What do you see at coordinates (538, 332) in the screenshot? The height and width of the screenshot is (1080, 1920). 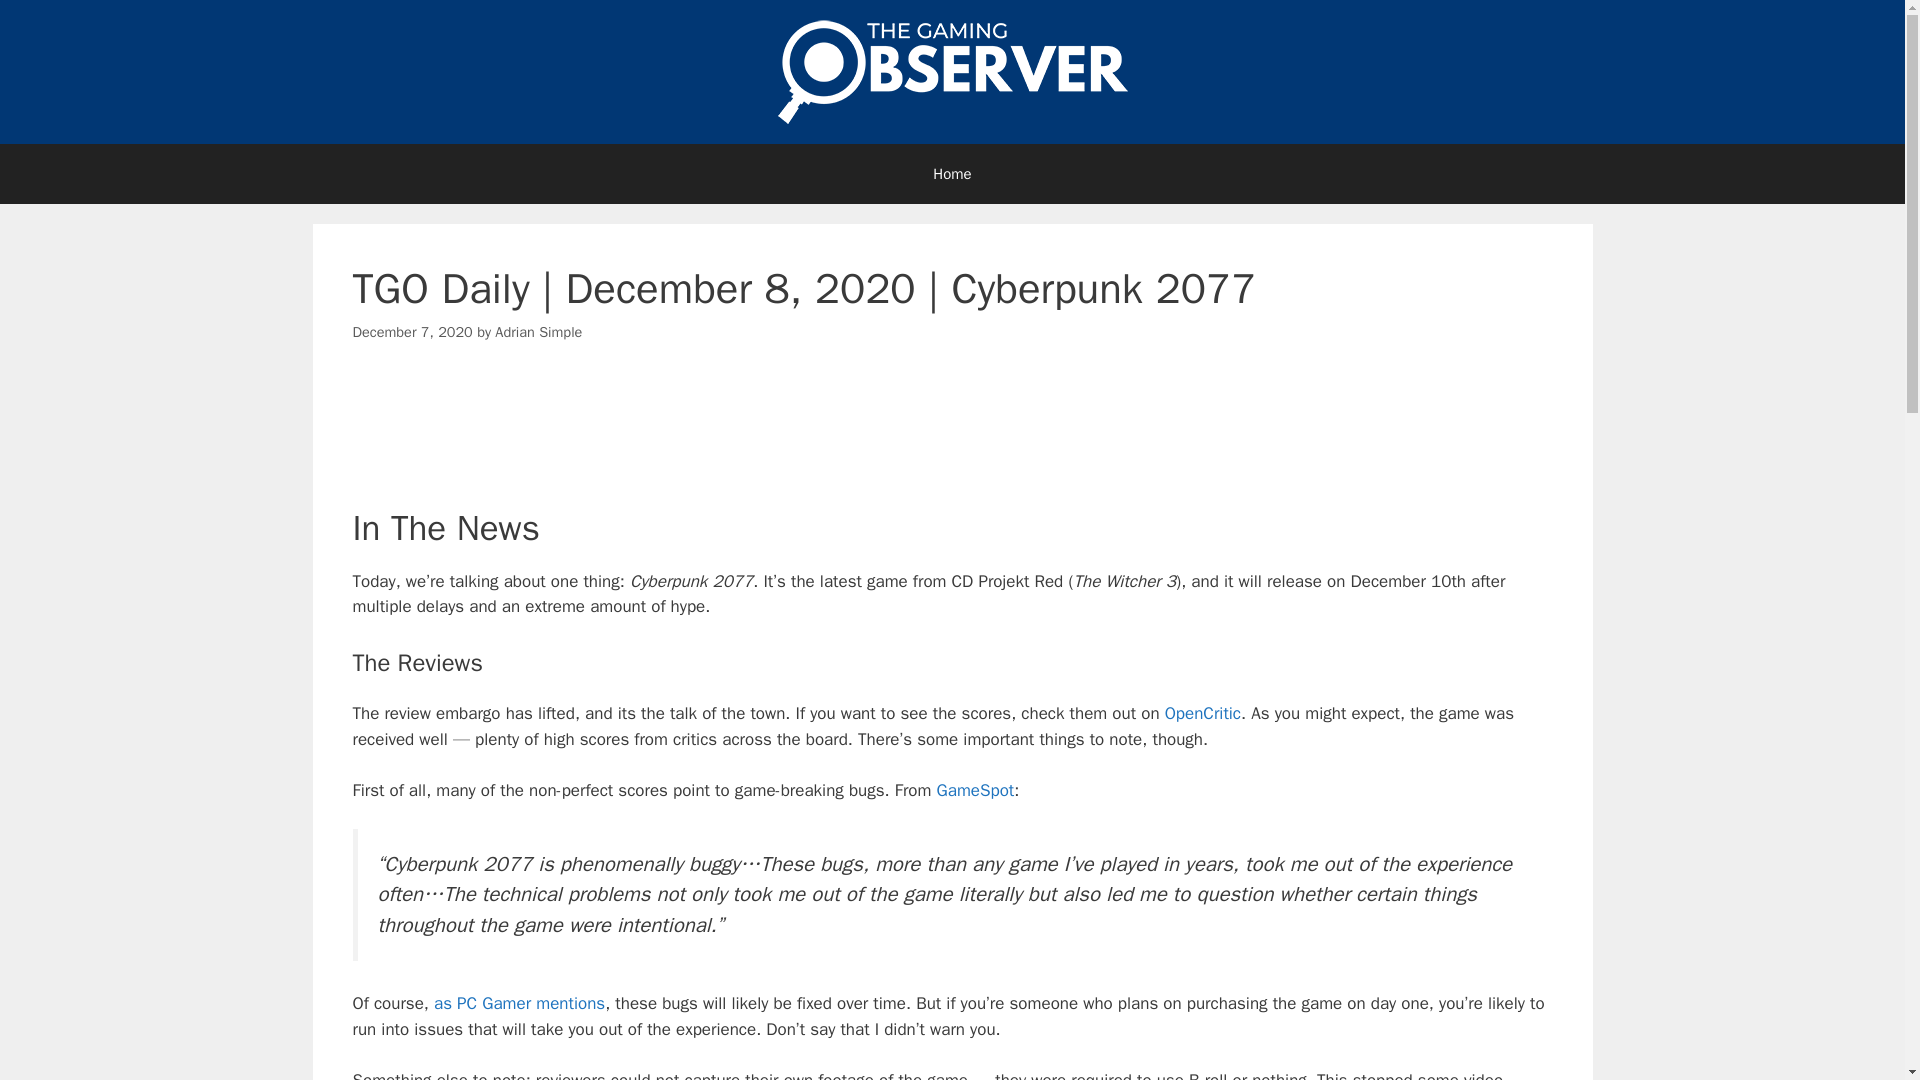 I see `Adrian Simple` at bounding box center [538, 332].